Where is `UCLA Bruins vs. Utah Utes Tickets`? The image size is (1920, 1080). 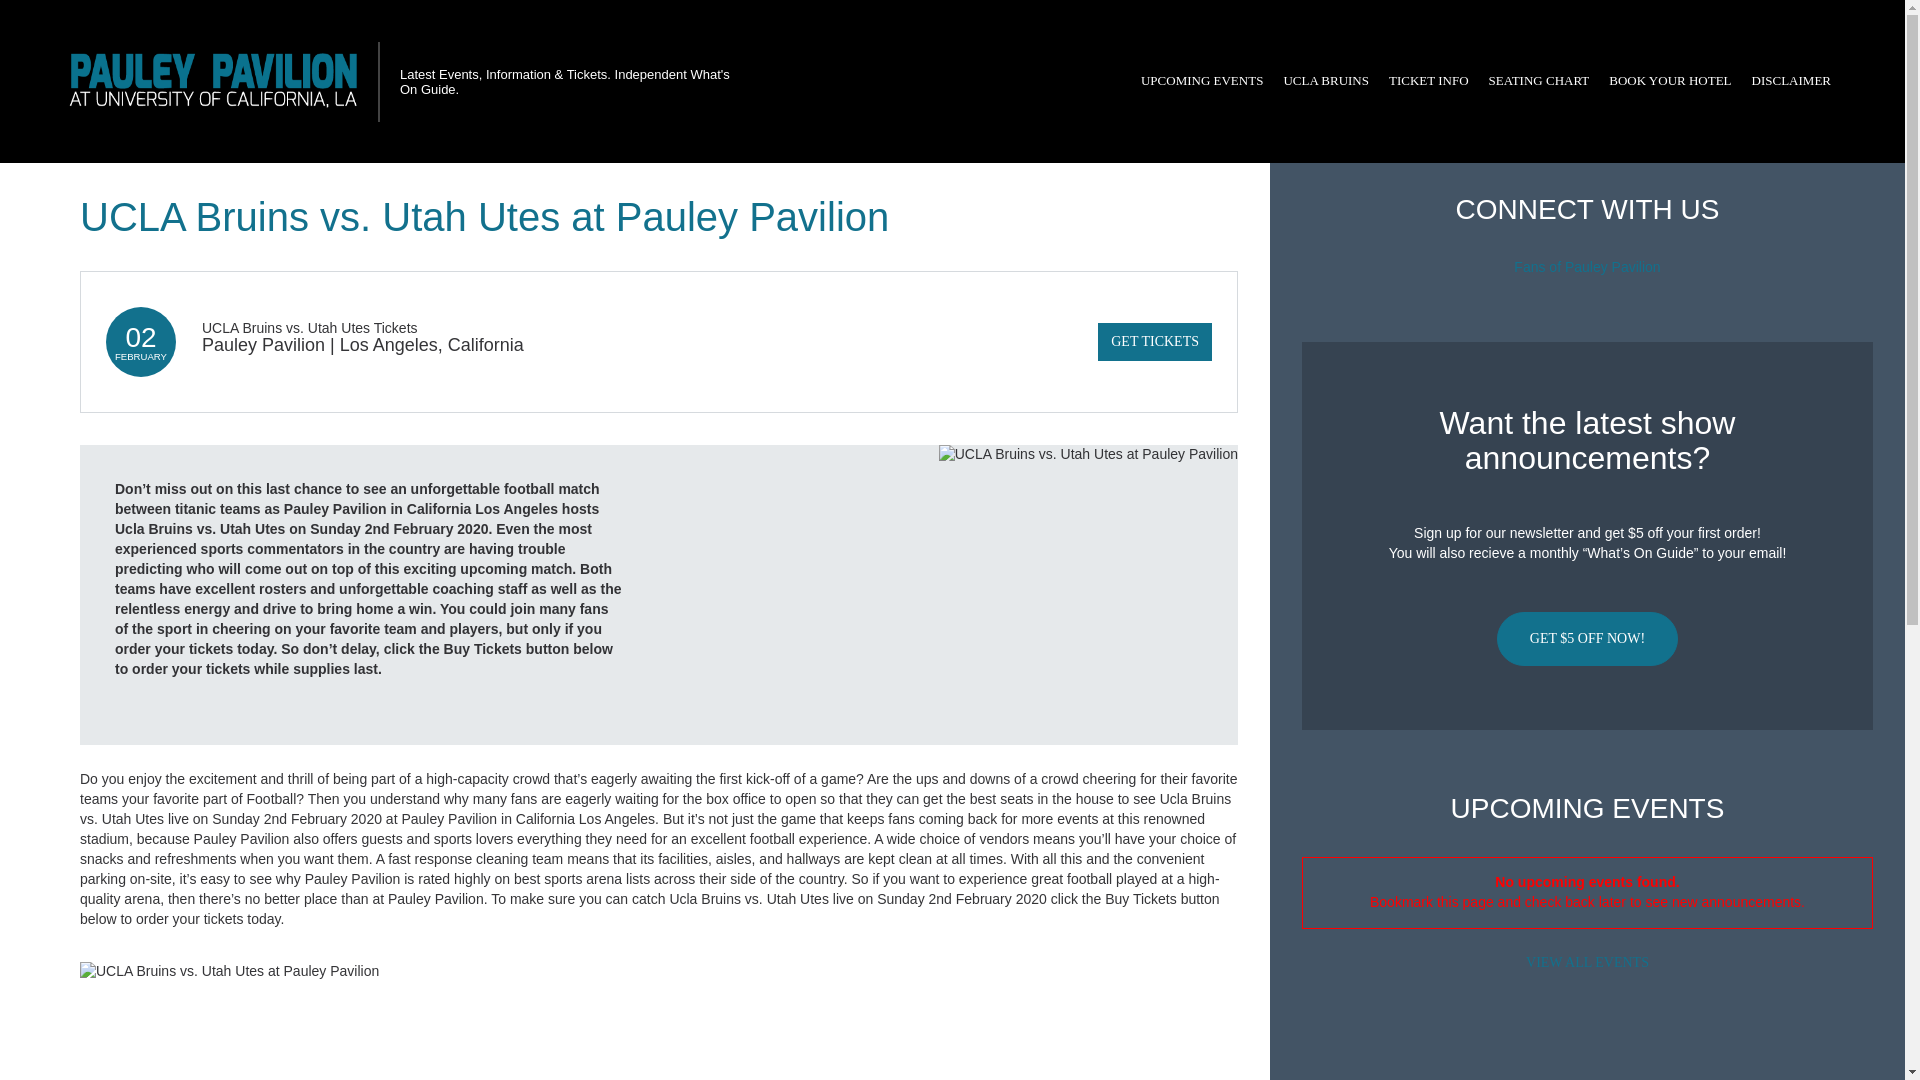 UCLA Bruins vs. Utah Utes Tickets is located at coordinates (310, 327).